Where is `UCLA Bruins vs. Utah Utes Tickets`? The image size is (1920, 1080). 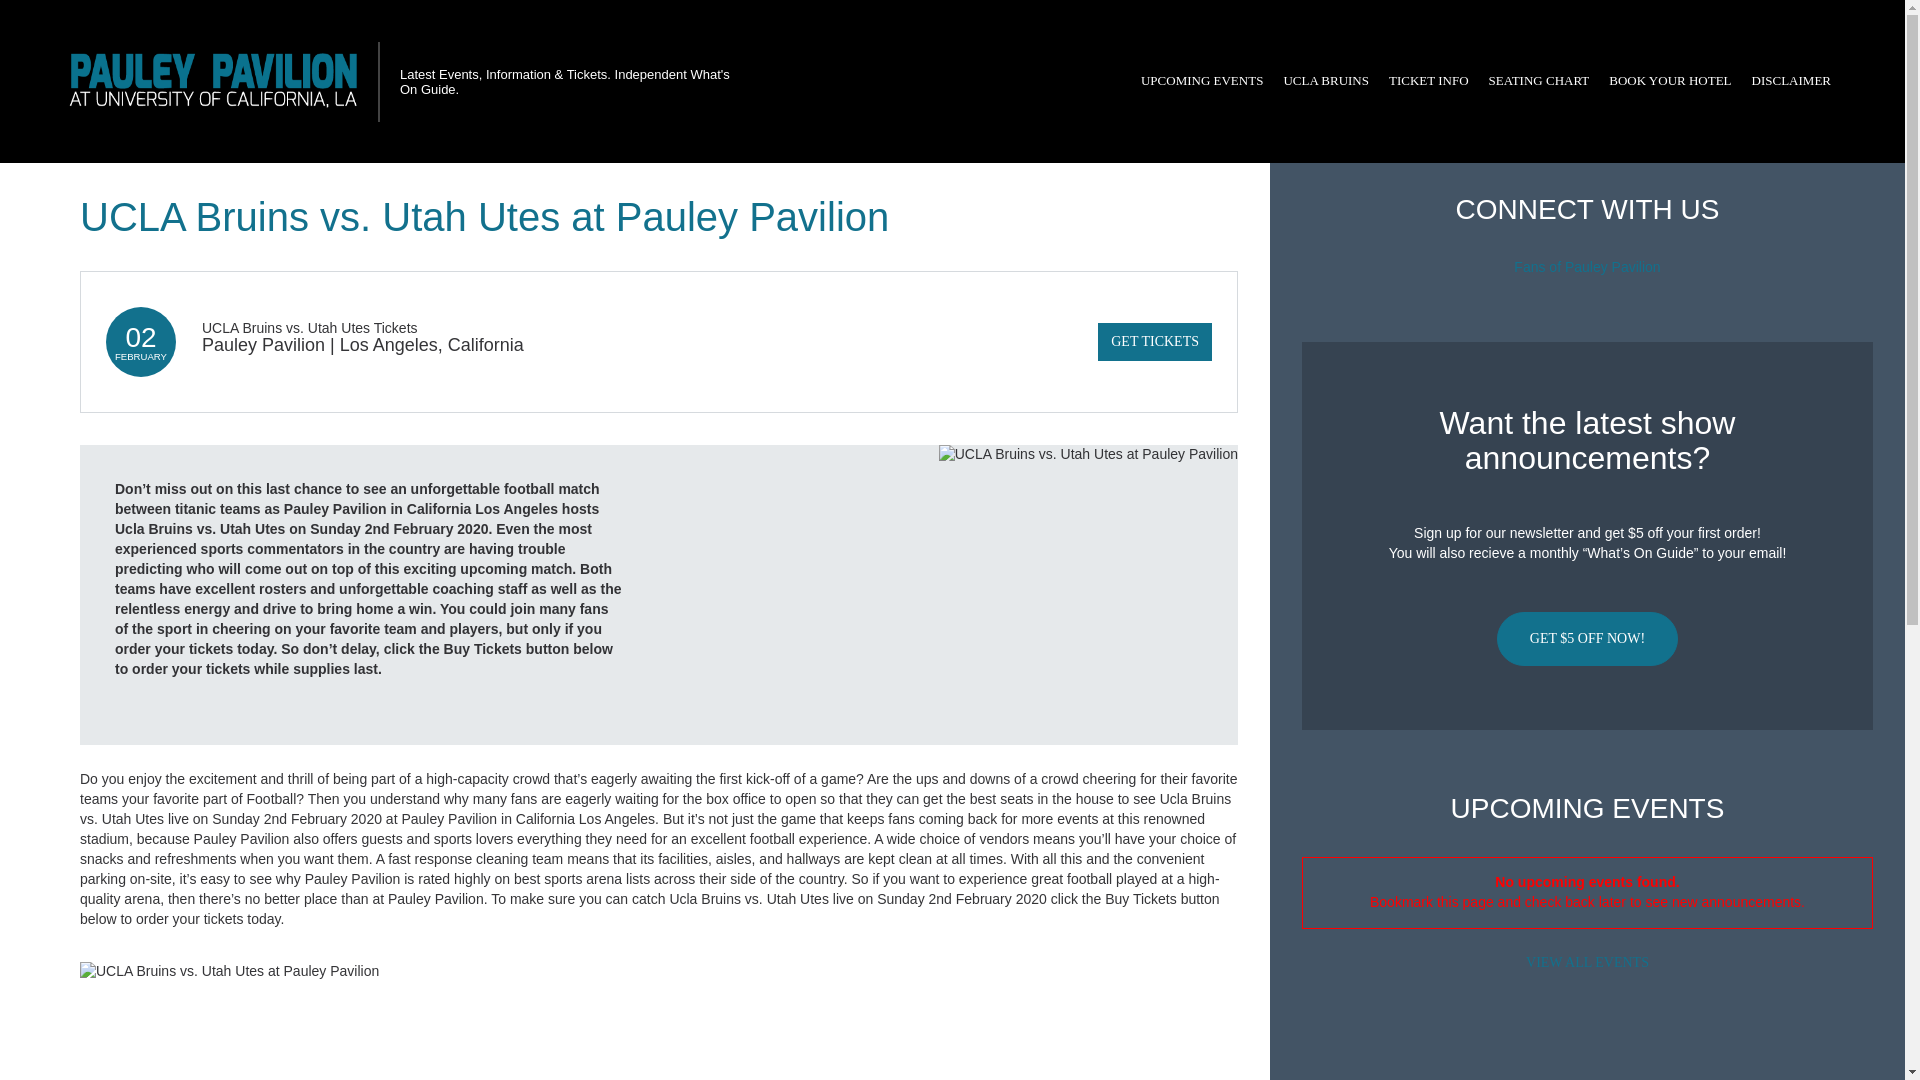 UCLA Bruins vs. Utah Utes Tickets is located at coordinates (310, 327).